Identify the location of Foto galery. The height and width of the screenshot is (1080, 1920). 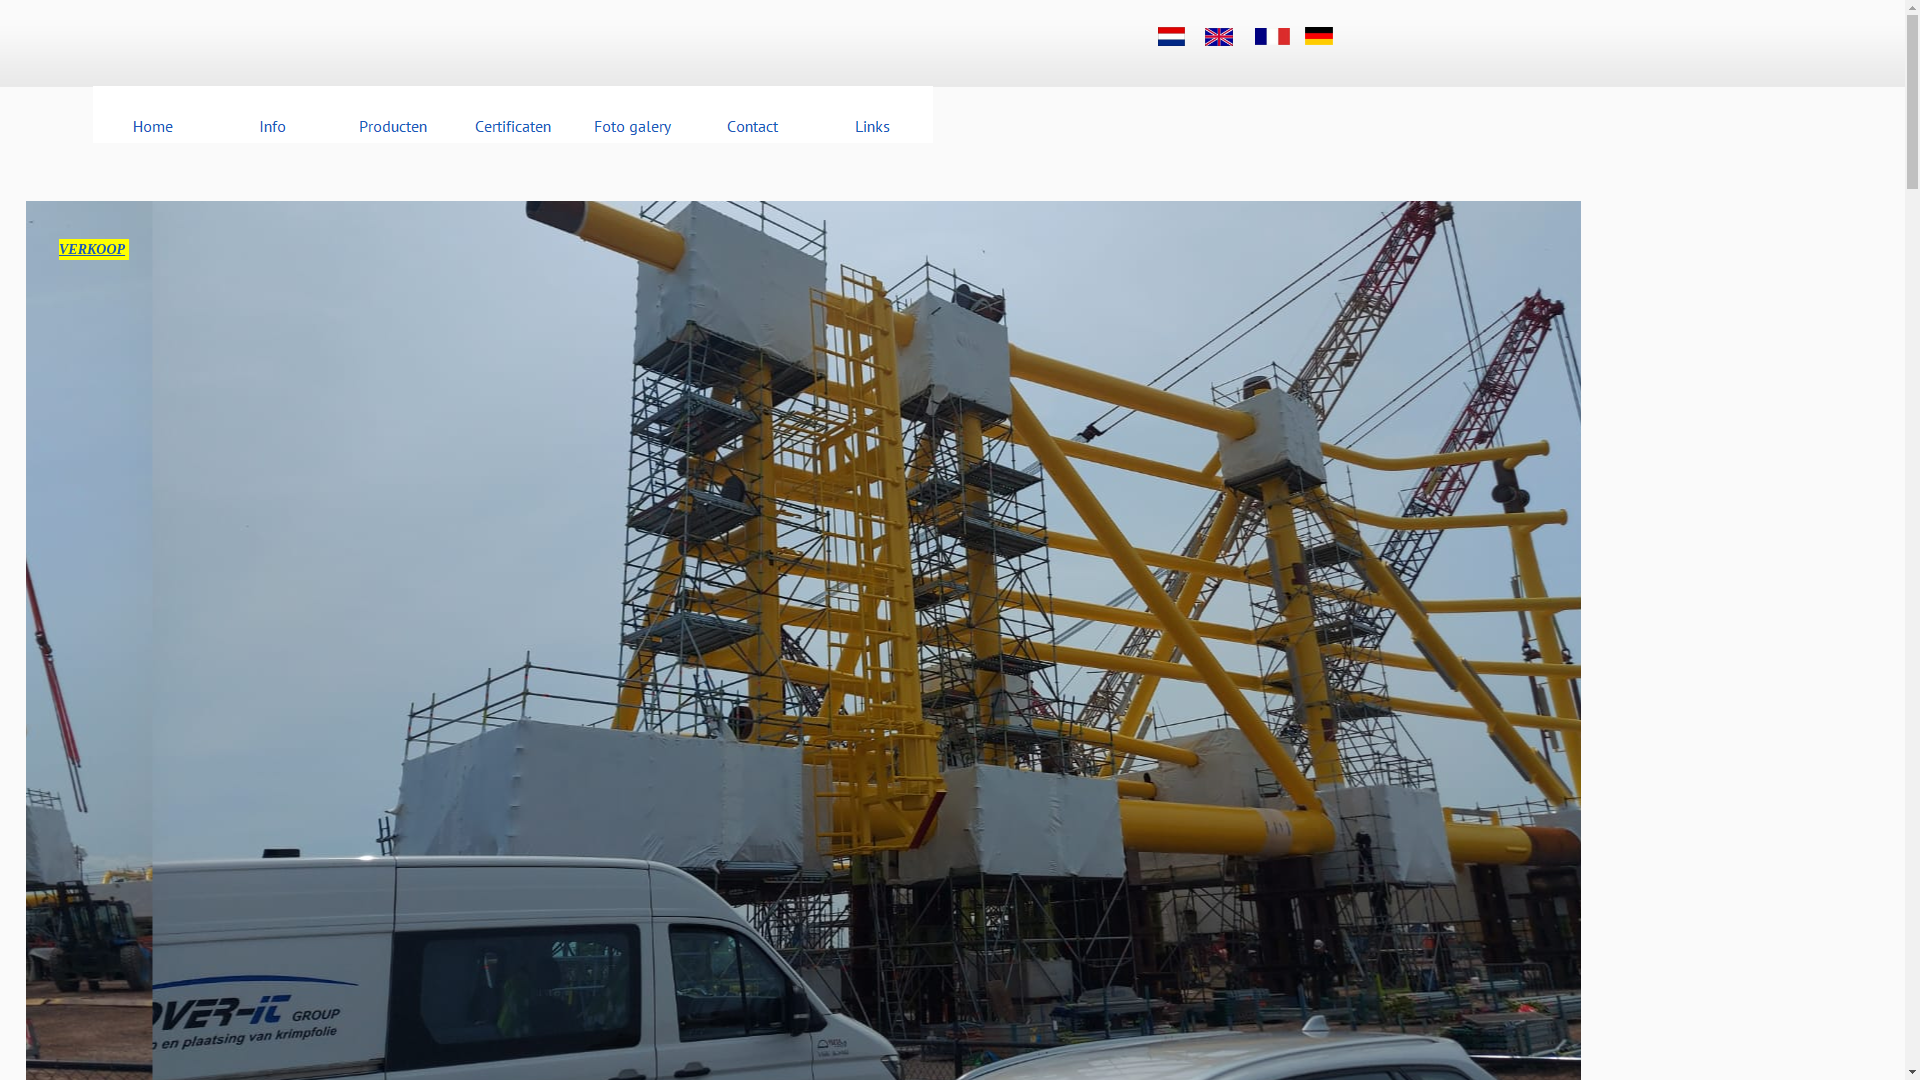
(633, 114).